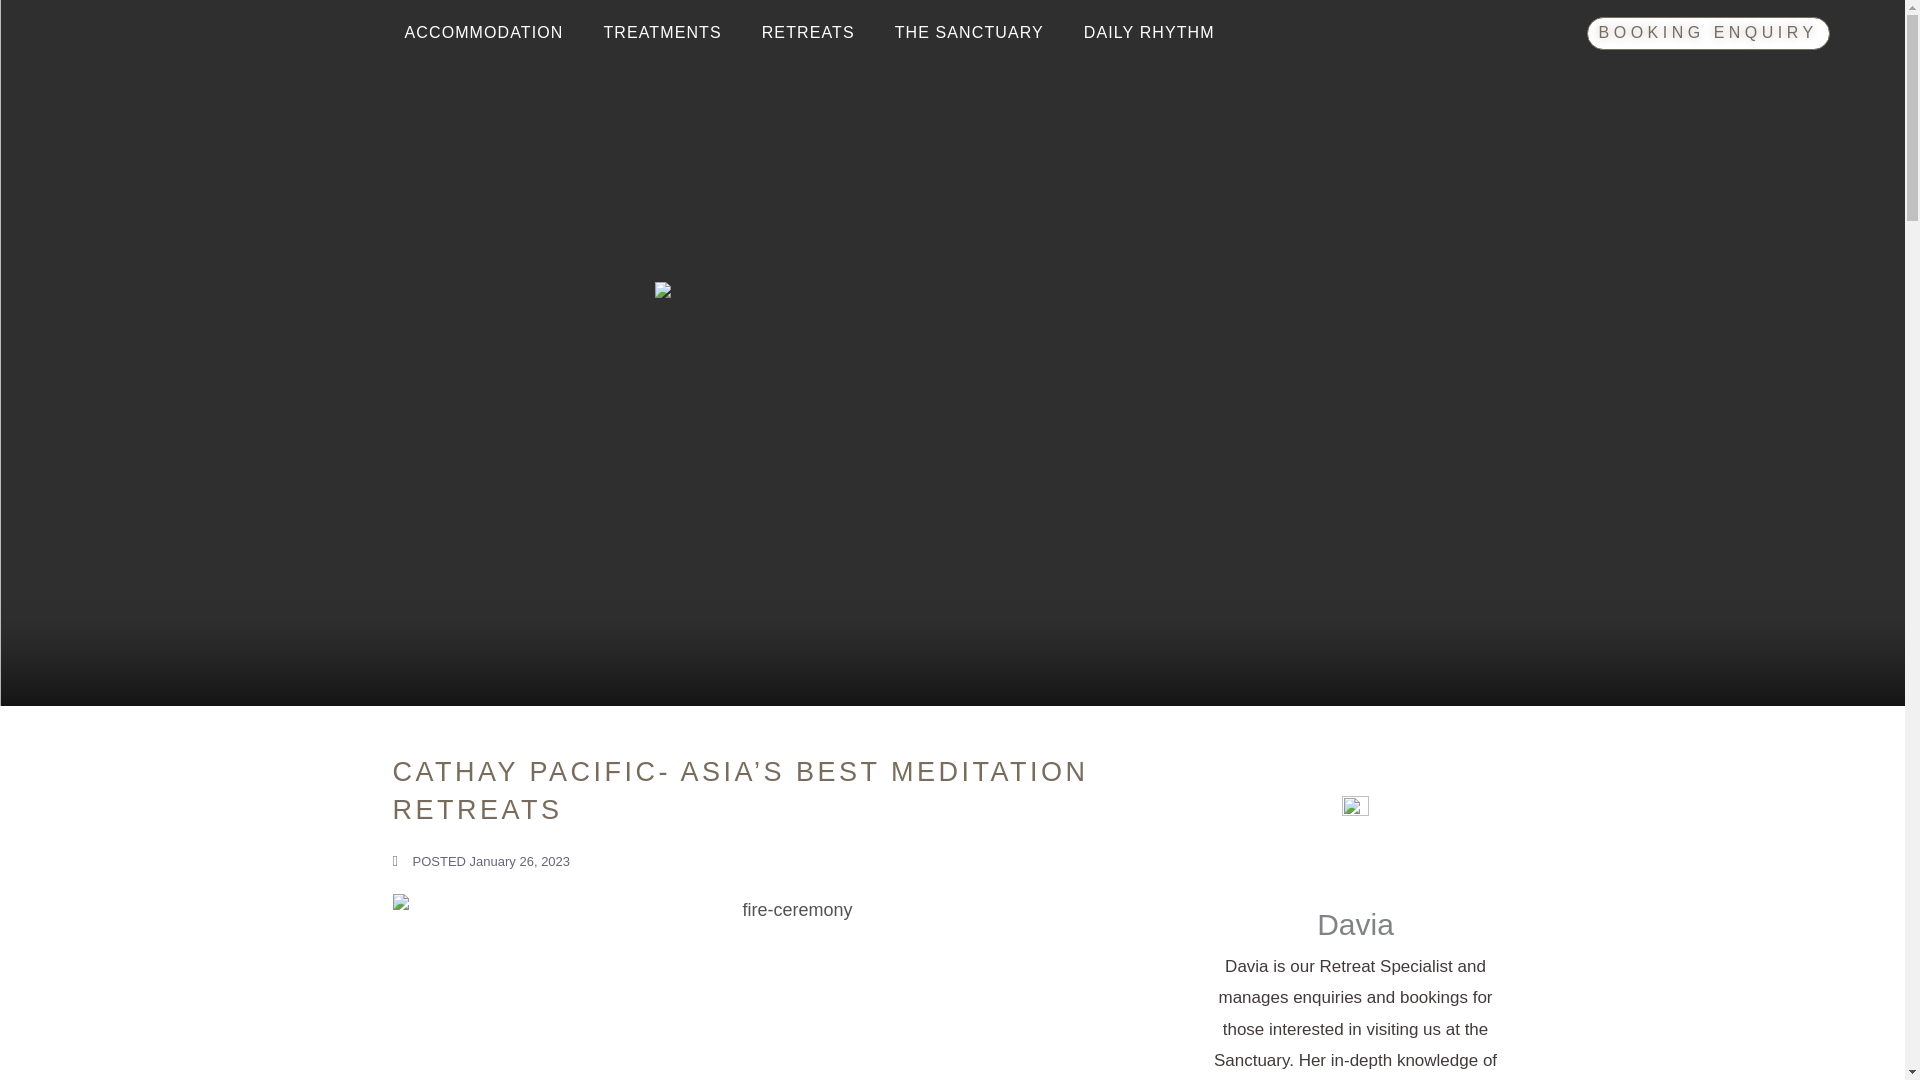 This screenshot has width=1920, height=1080. What do you see at coordinates (1708, 33) in the screenshot?
I see `BOOKING ENQUIRY` at bounding box center [1708, 33].